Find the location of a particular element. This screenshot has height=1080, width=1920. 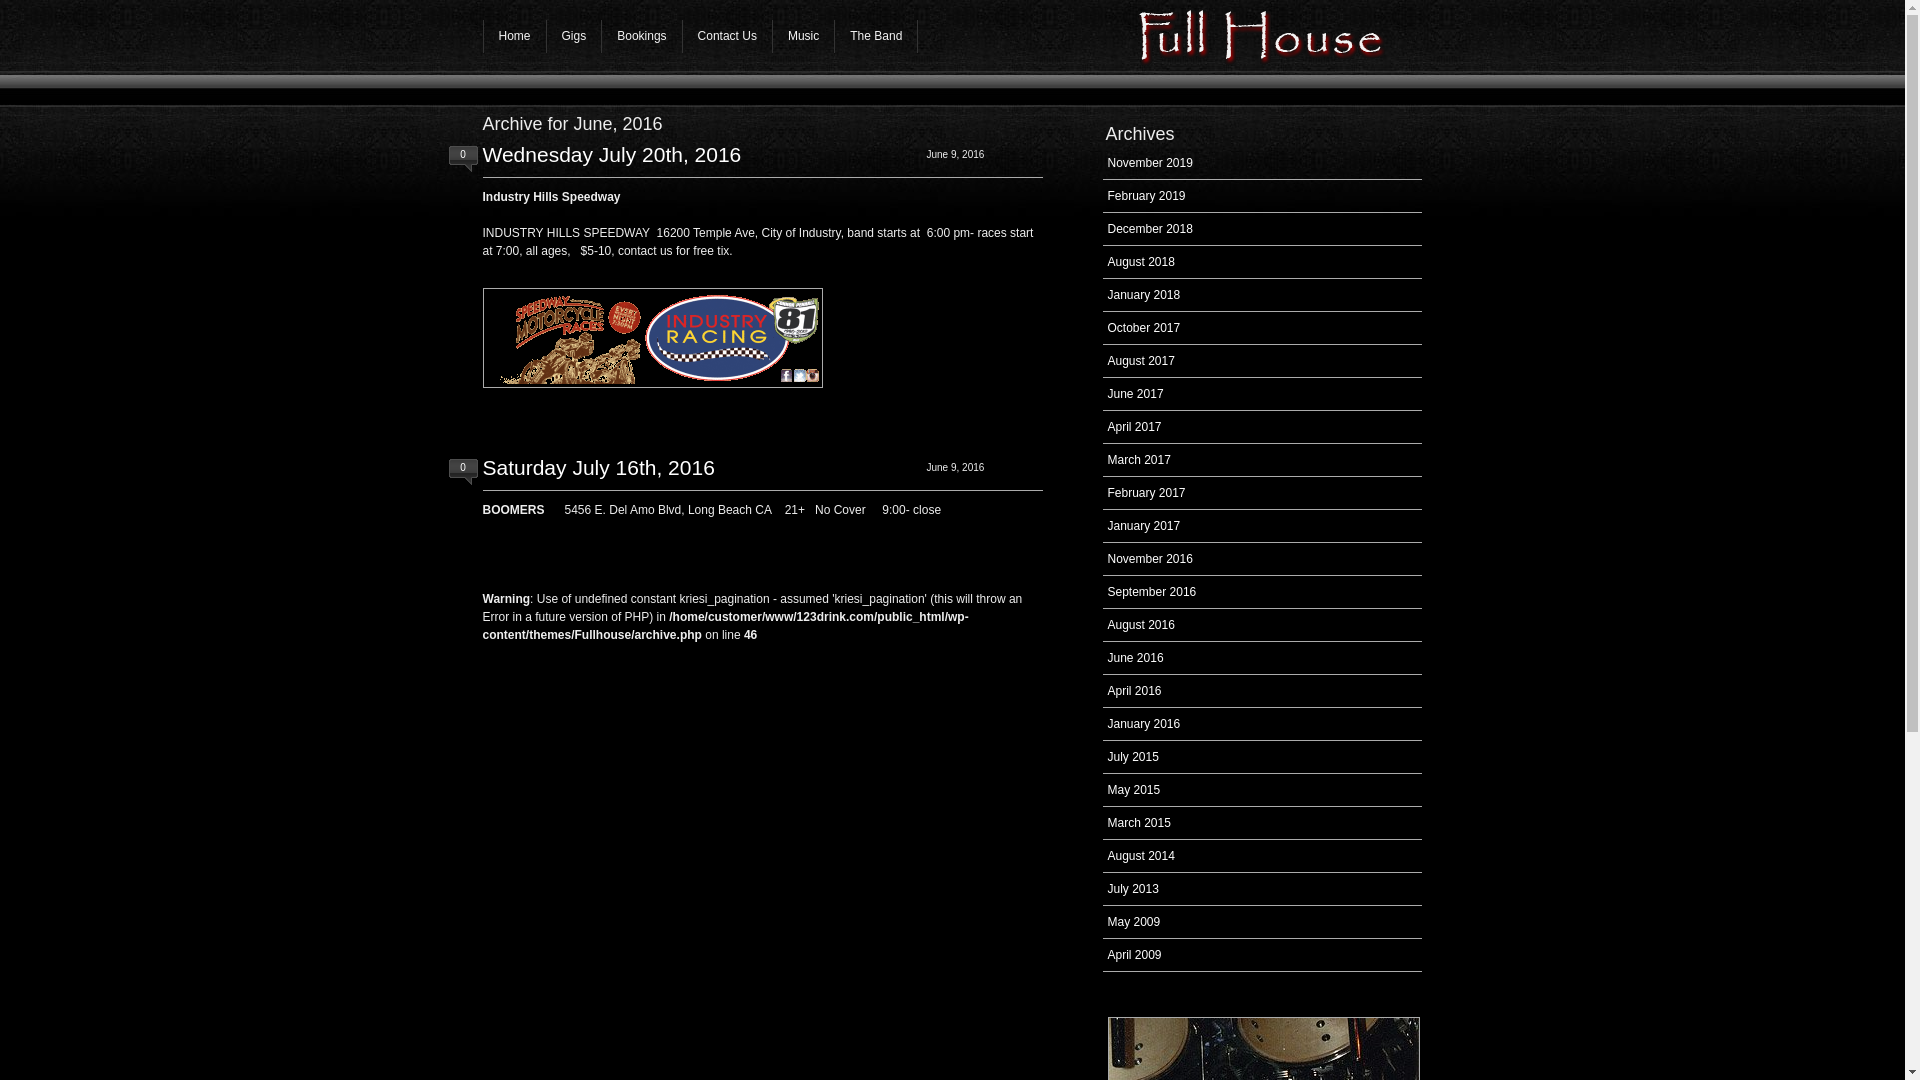

June 2016 is located at coordinates (1136, 658).